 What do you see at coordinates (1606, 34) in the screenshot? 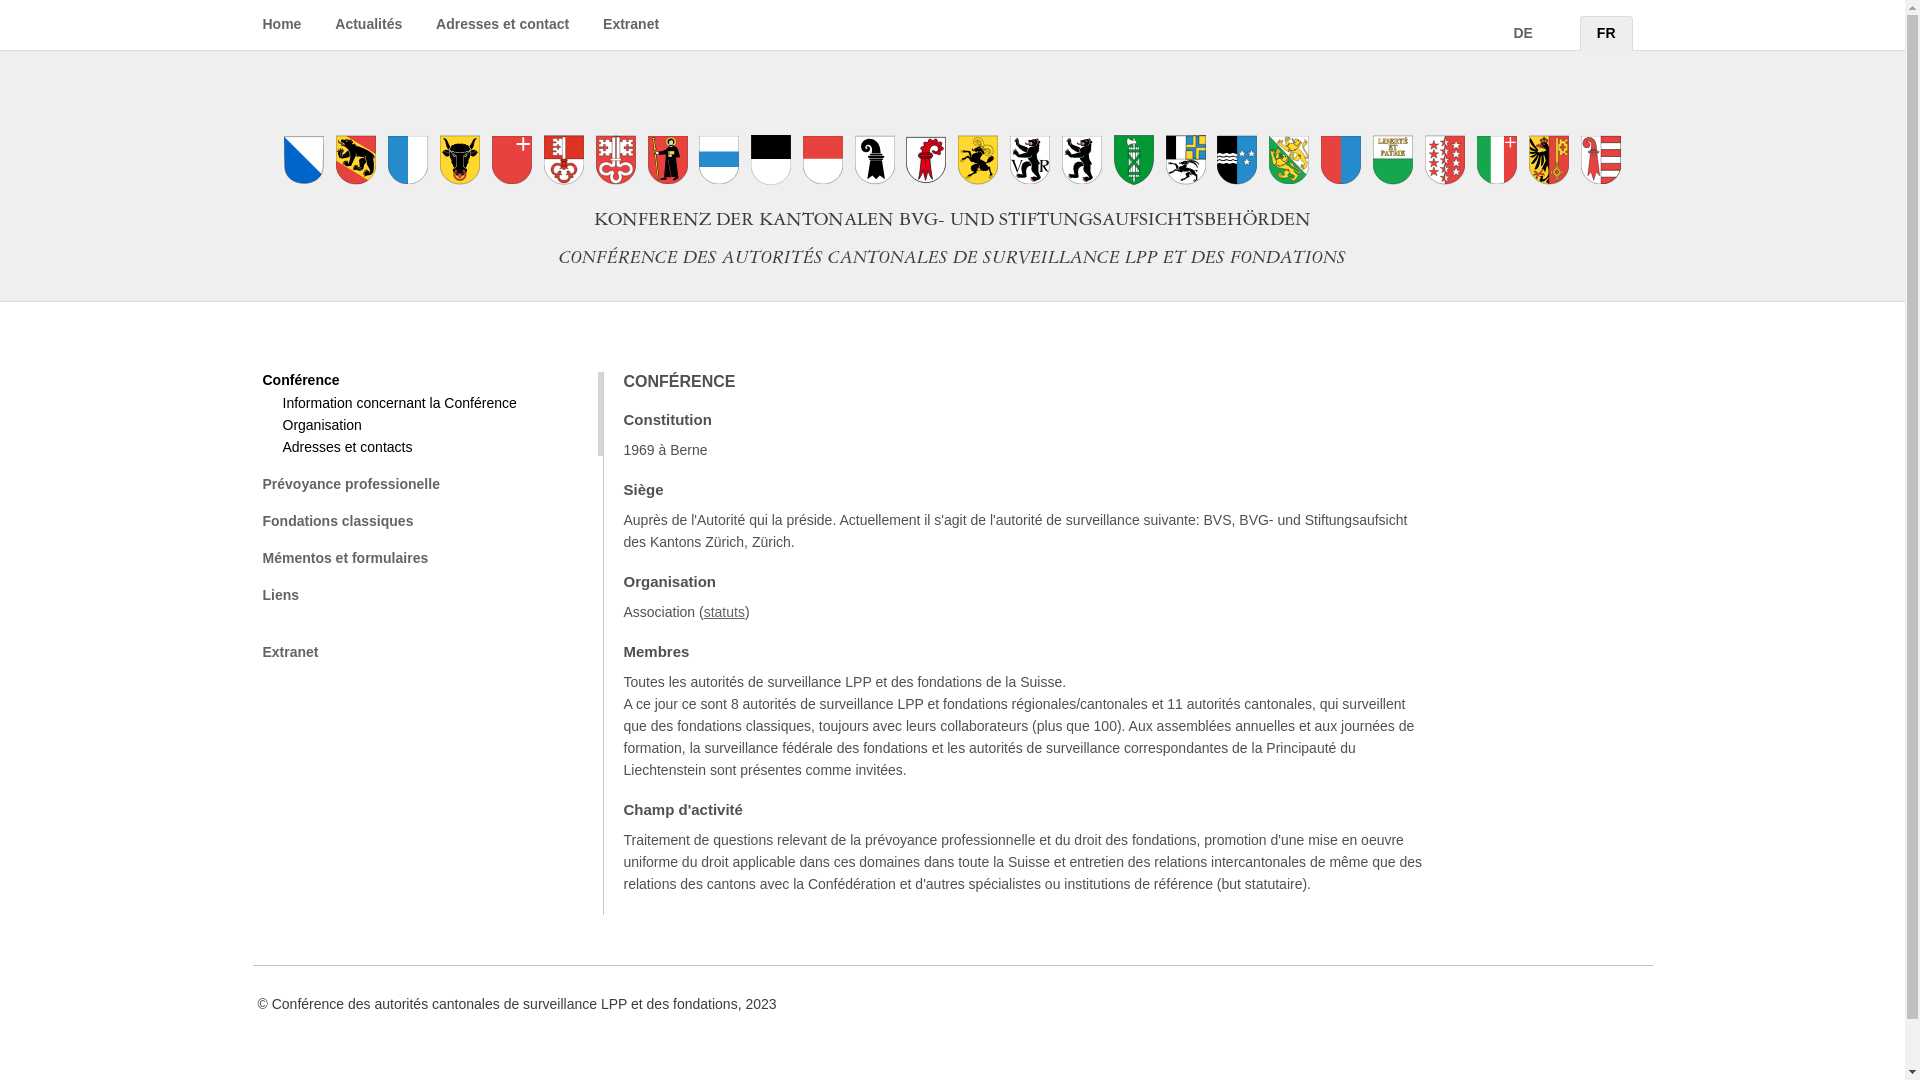
I see `FR` at bounding box center [1606, 34].